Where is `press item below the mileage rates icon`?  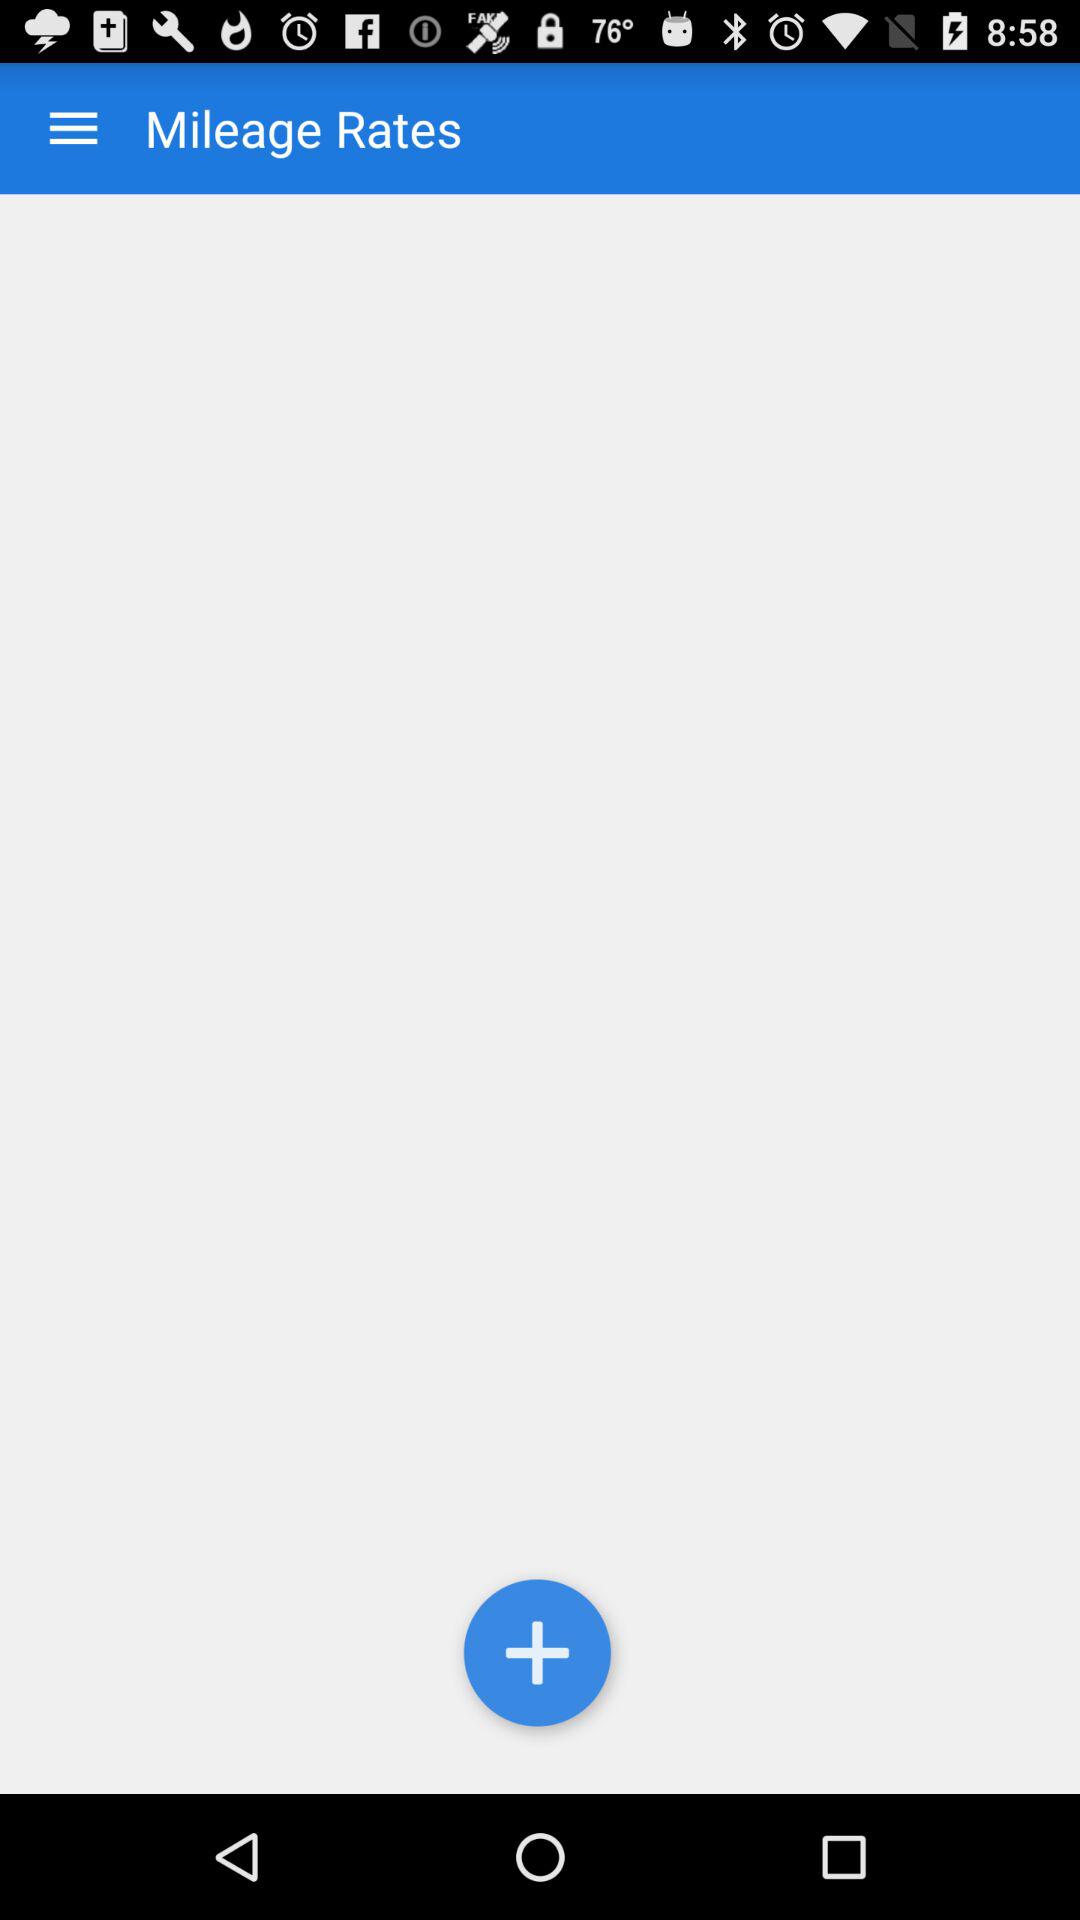
press item below the mileage rates icon is located at coordinates (540, 1657).